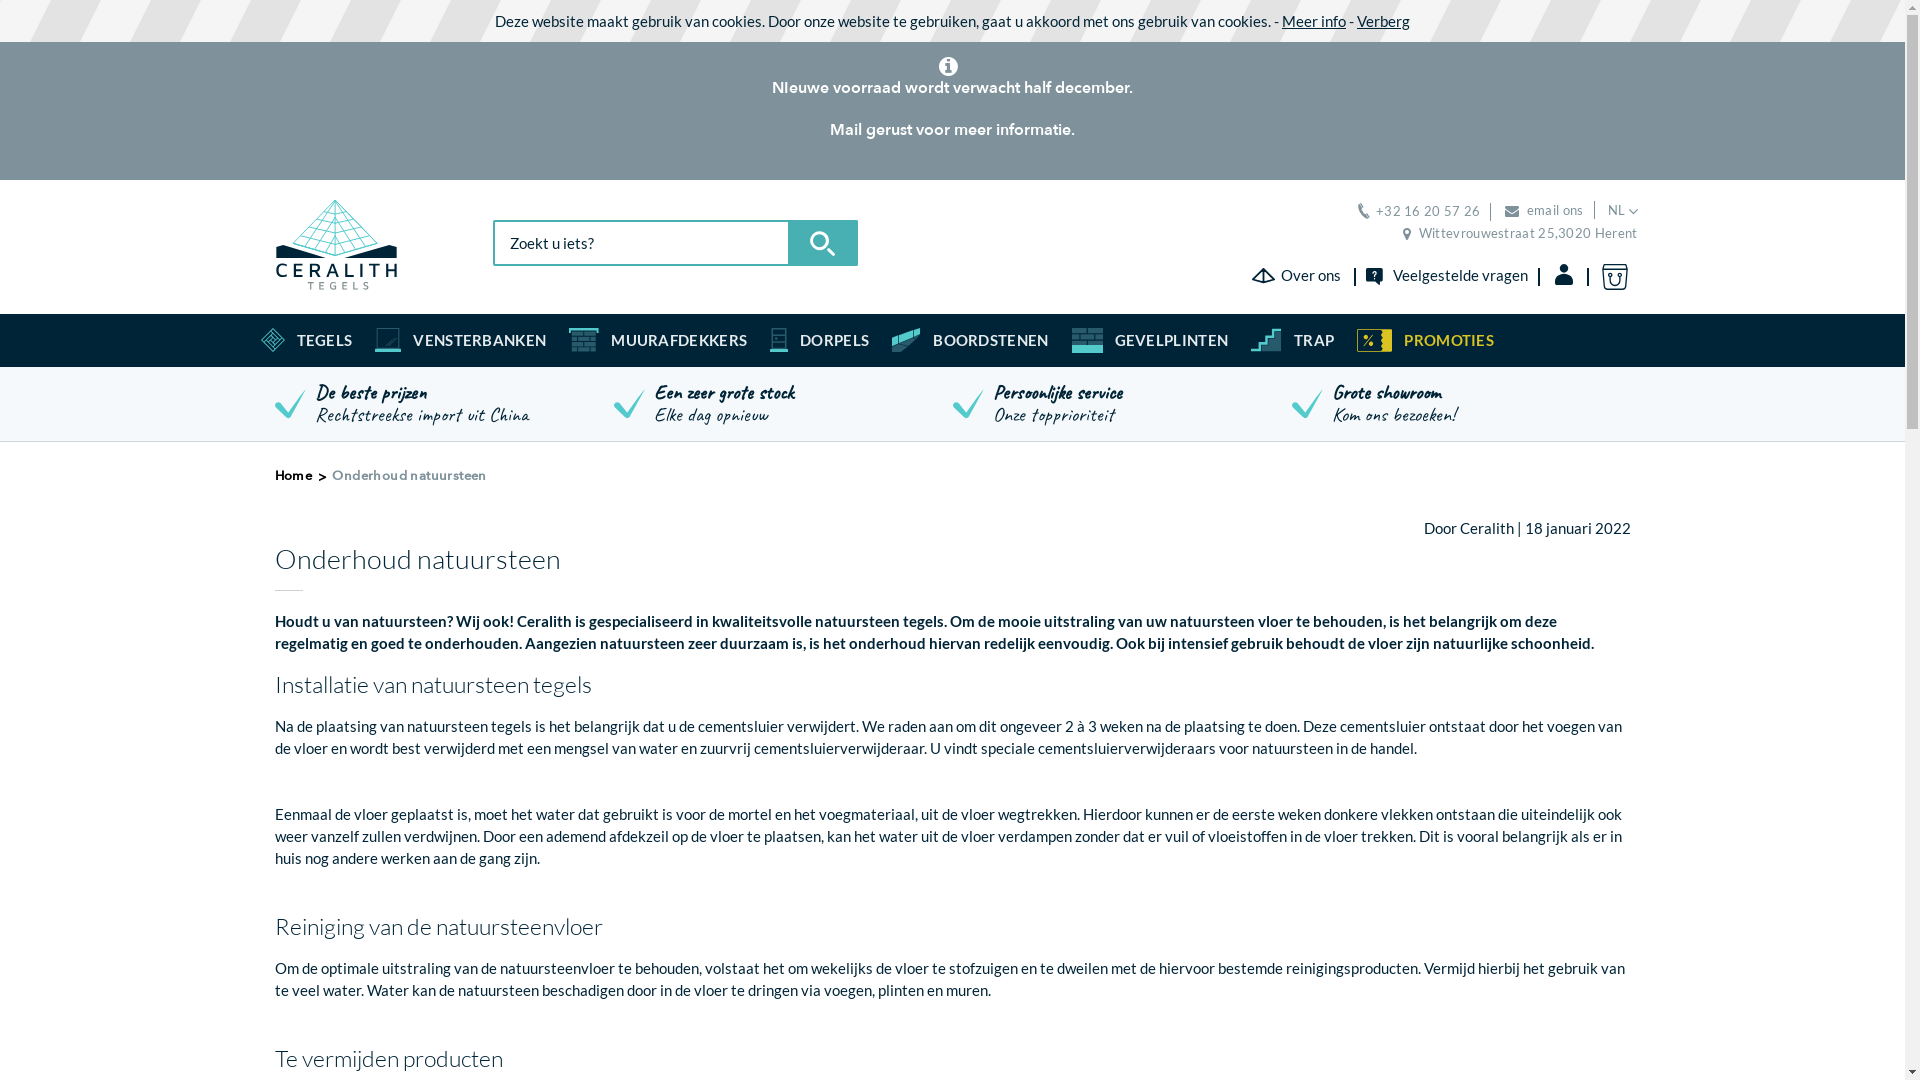 The width and height of the screenshot is (1920, 1080). What do you see at coordinates (324, 340) in the screenshot?
I see `TEGELS` at bounding box center [324, 340].